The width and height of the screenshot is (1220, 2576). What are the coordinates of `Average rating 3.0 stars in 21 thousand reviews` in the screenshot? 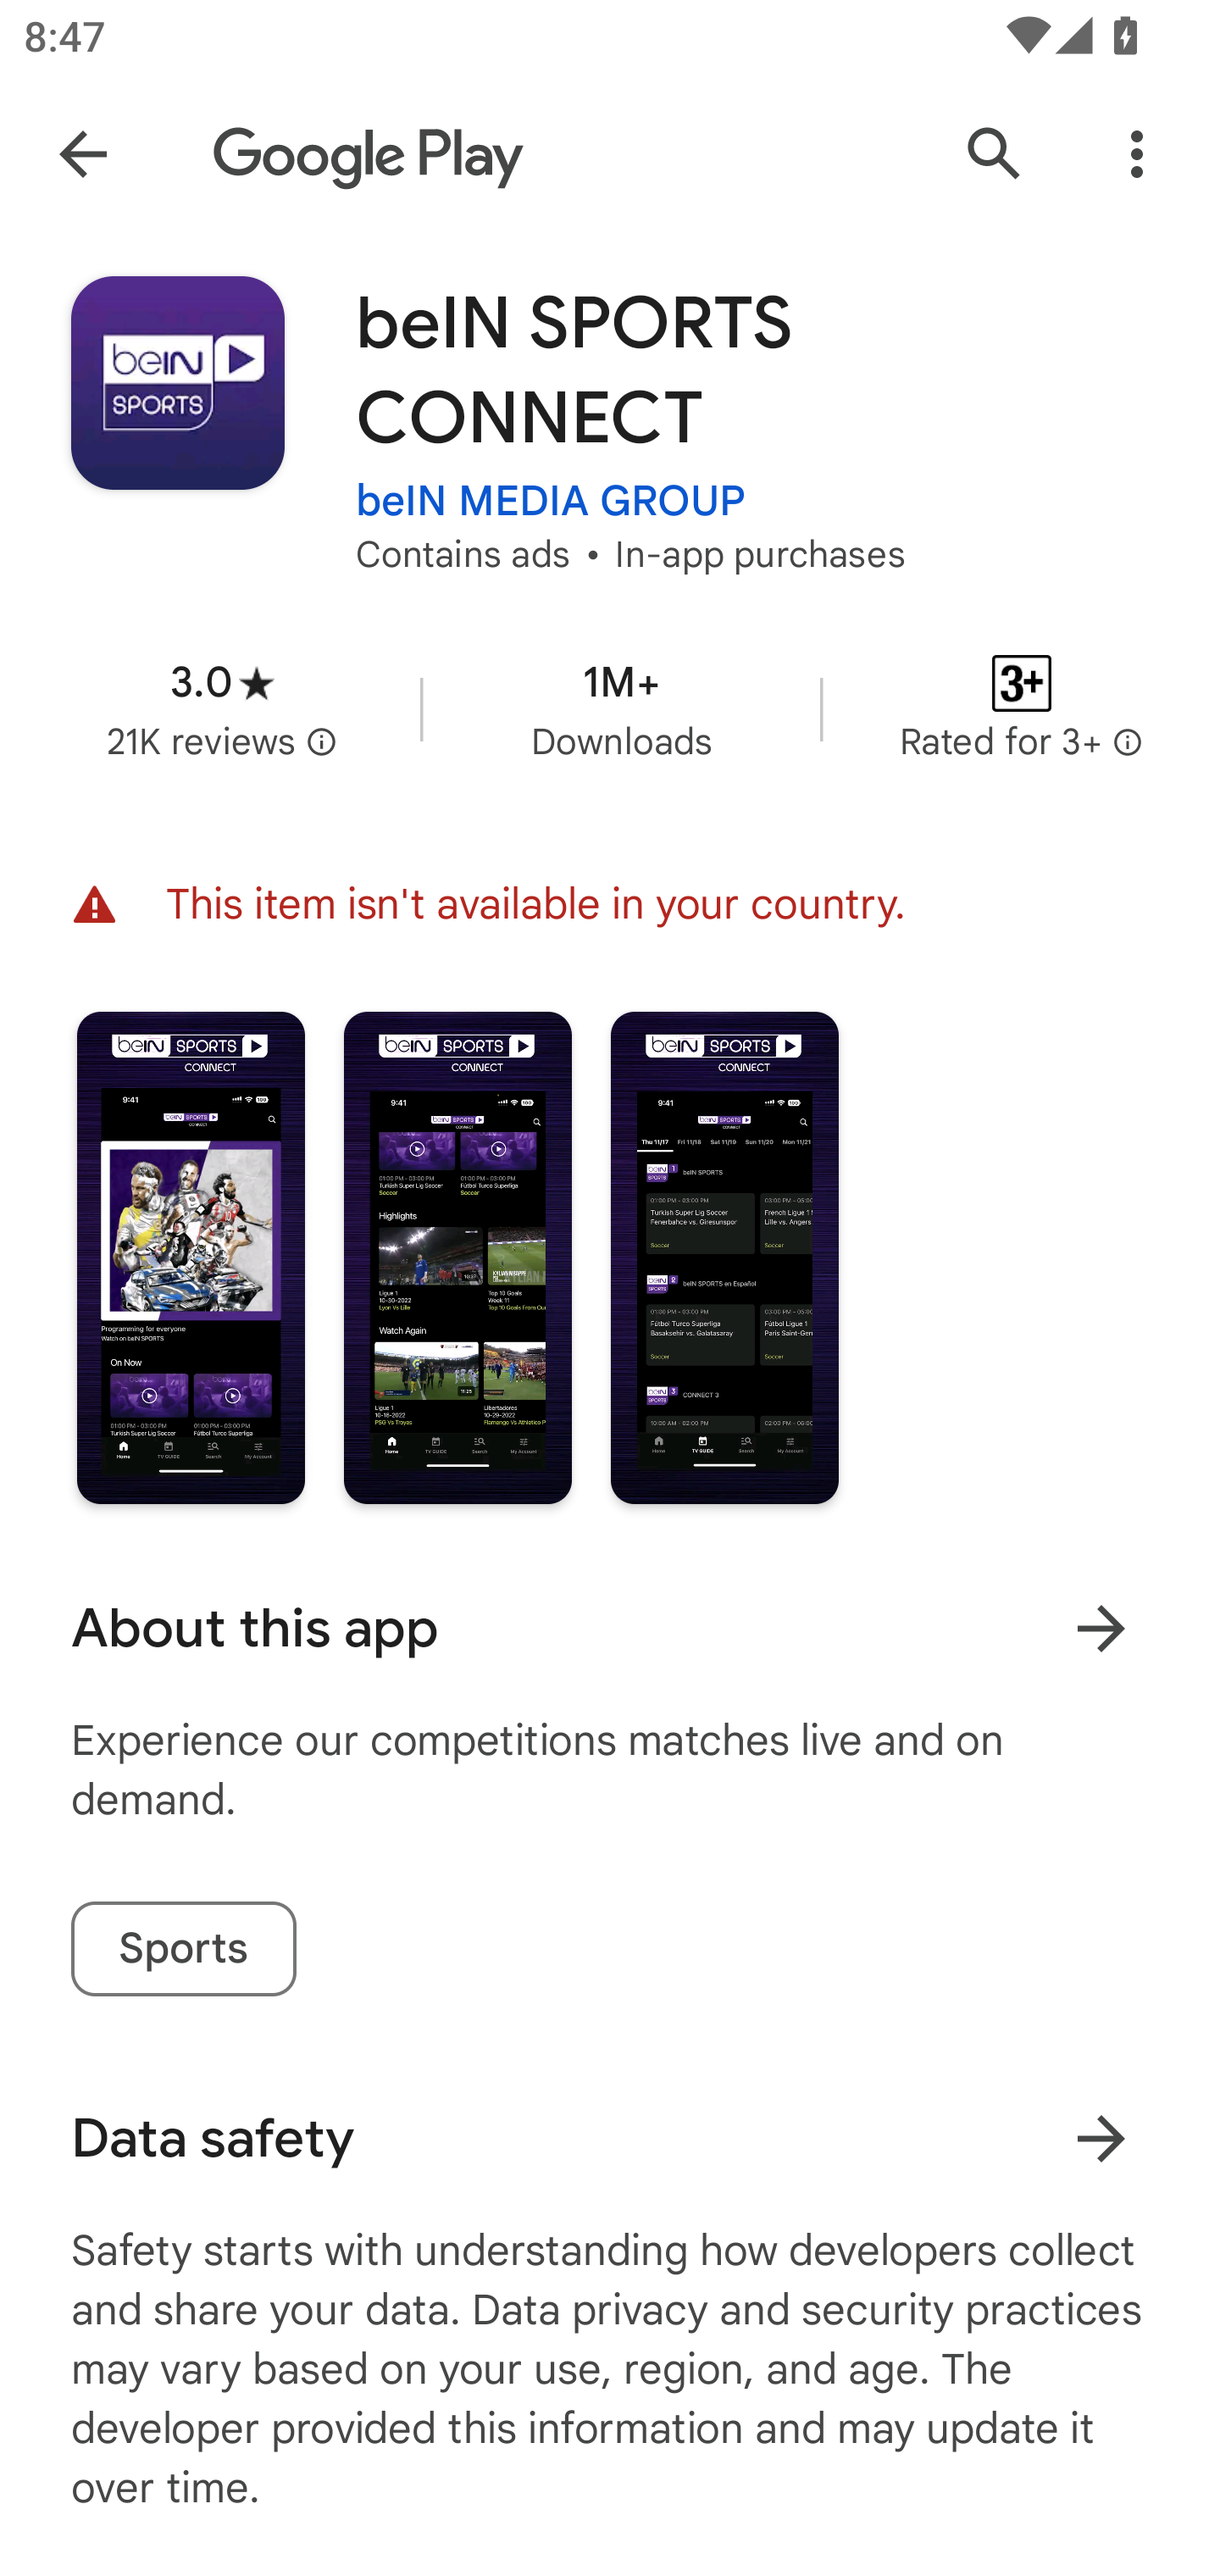 It's located at (222, 708).